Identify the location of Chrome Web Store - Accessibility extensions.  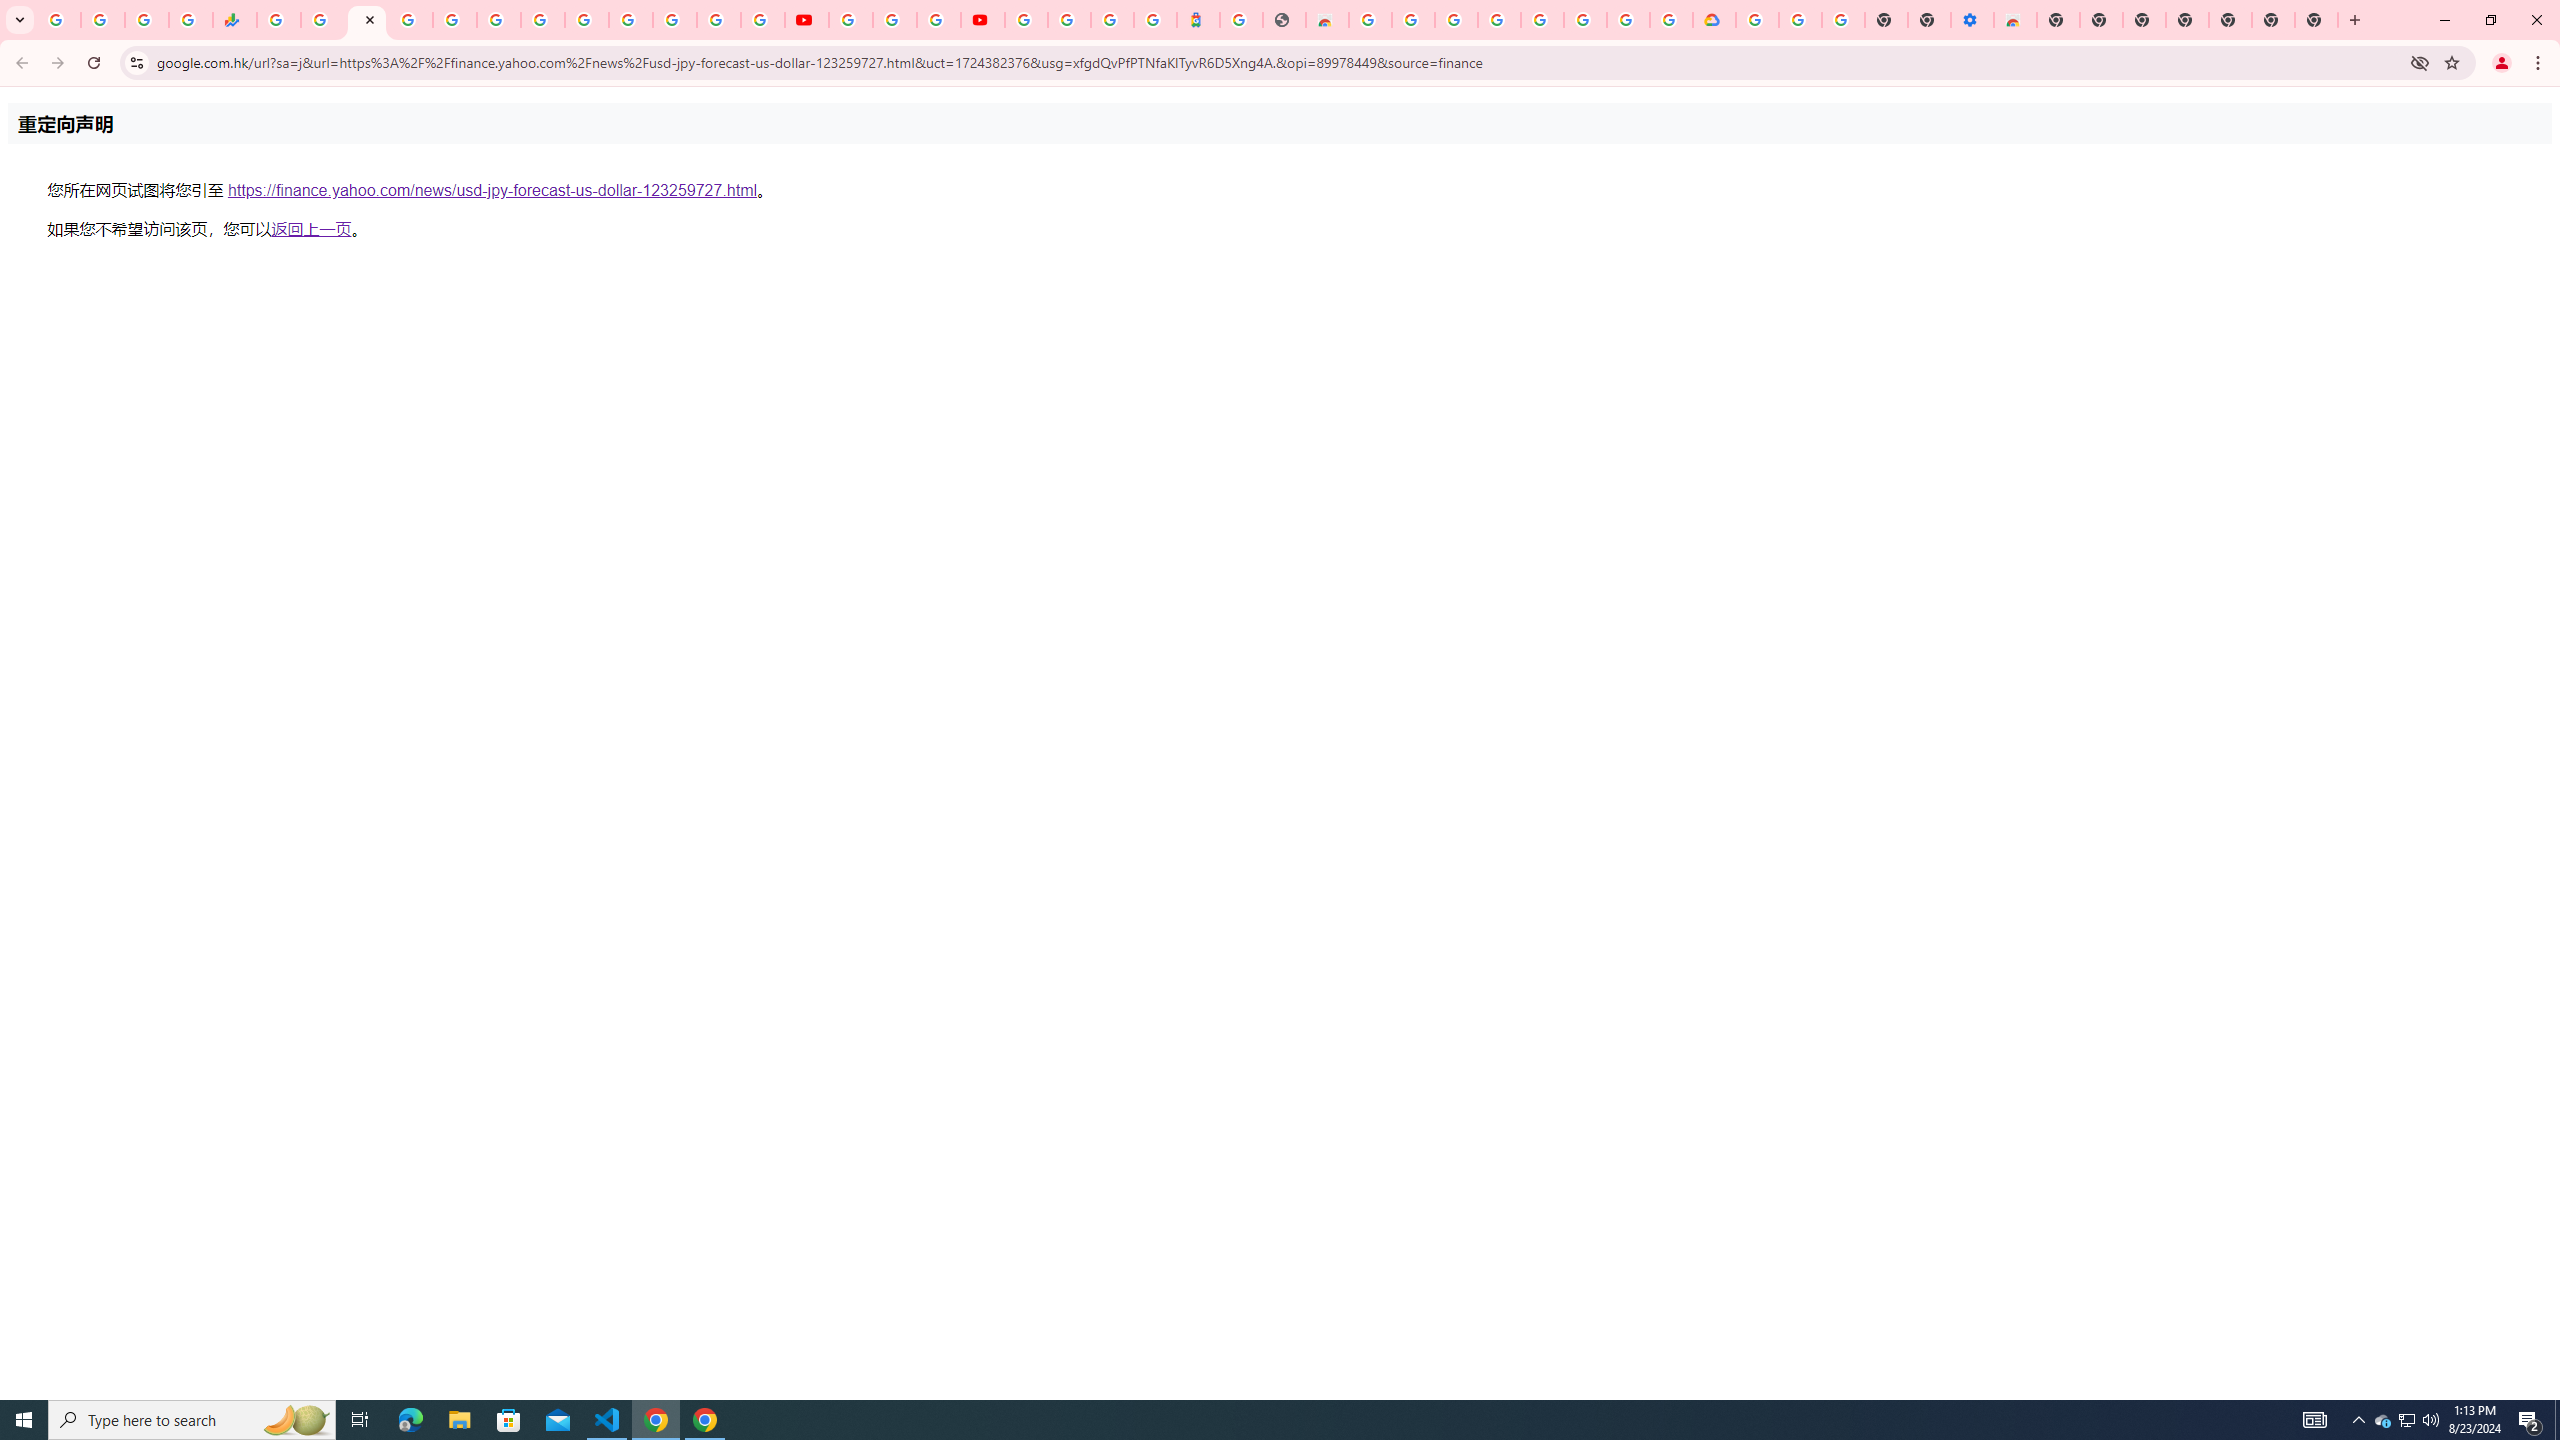
(2014, 20).